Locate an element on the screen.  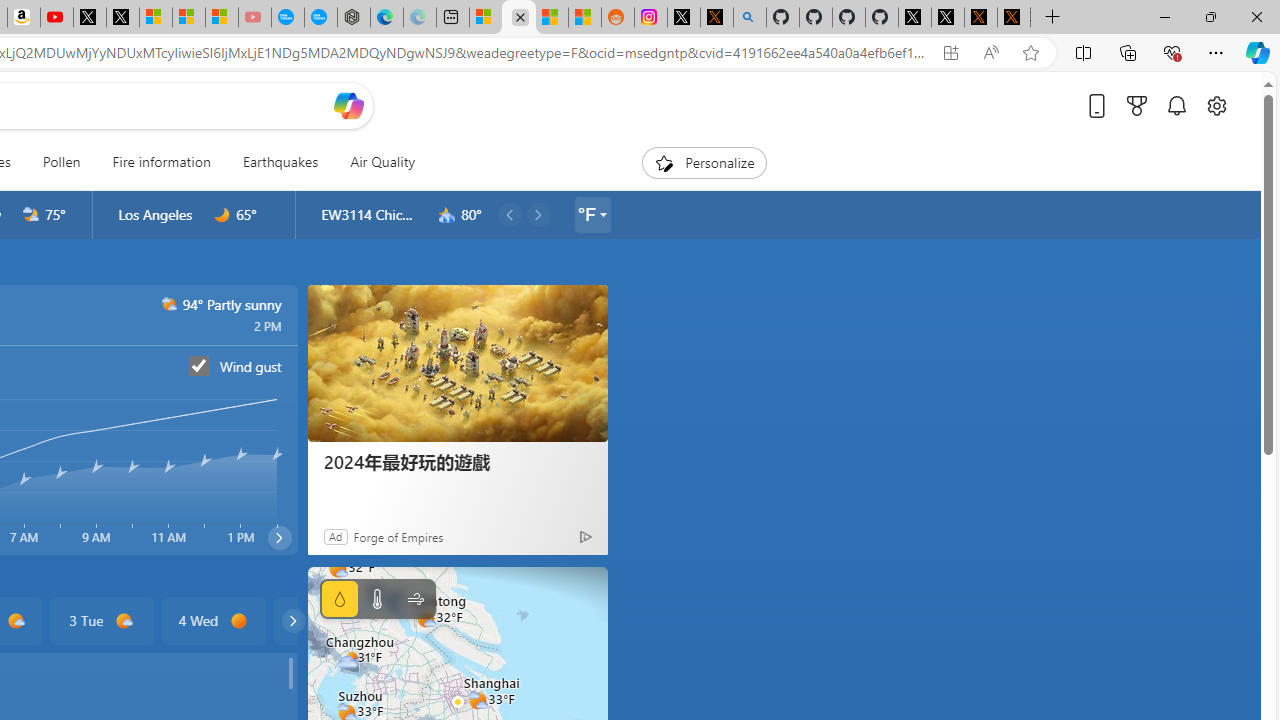
To get missing image descriptions, open the context menu. is located at coordinates (664, 162).